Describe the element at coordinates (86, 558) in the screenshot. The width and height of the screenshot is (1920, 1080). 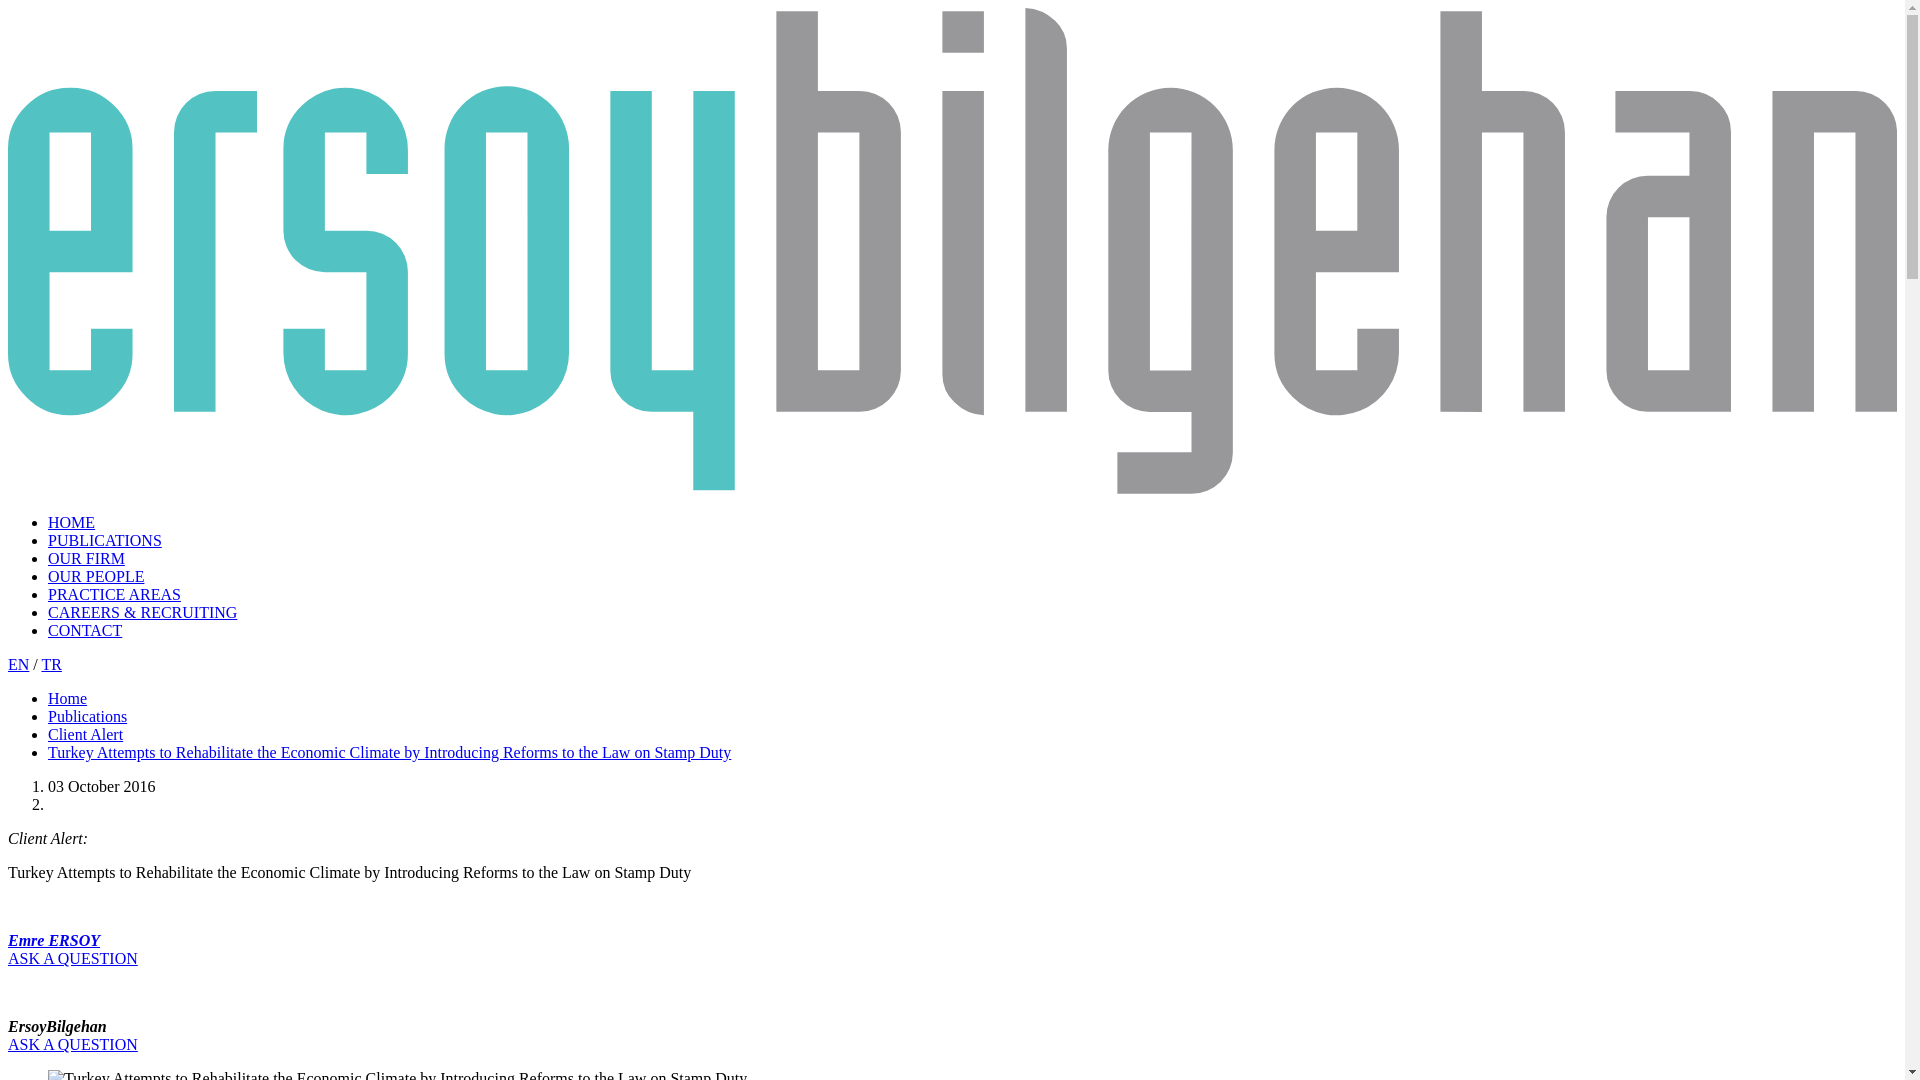
I see `OUR FIRM` at that location.